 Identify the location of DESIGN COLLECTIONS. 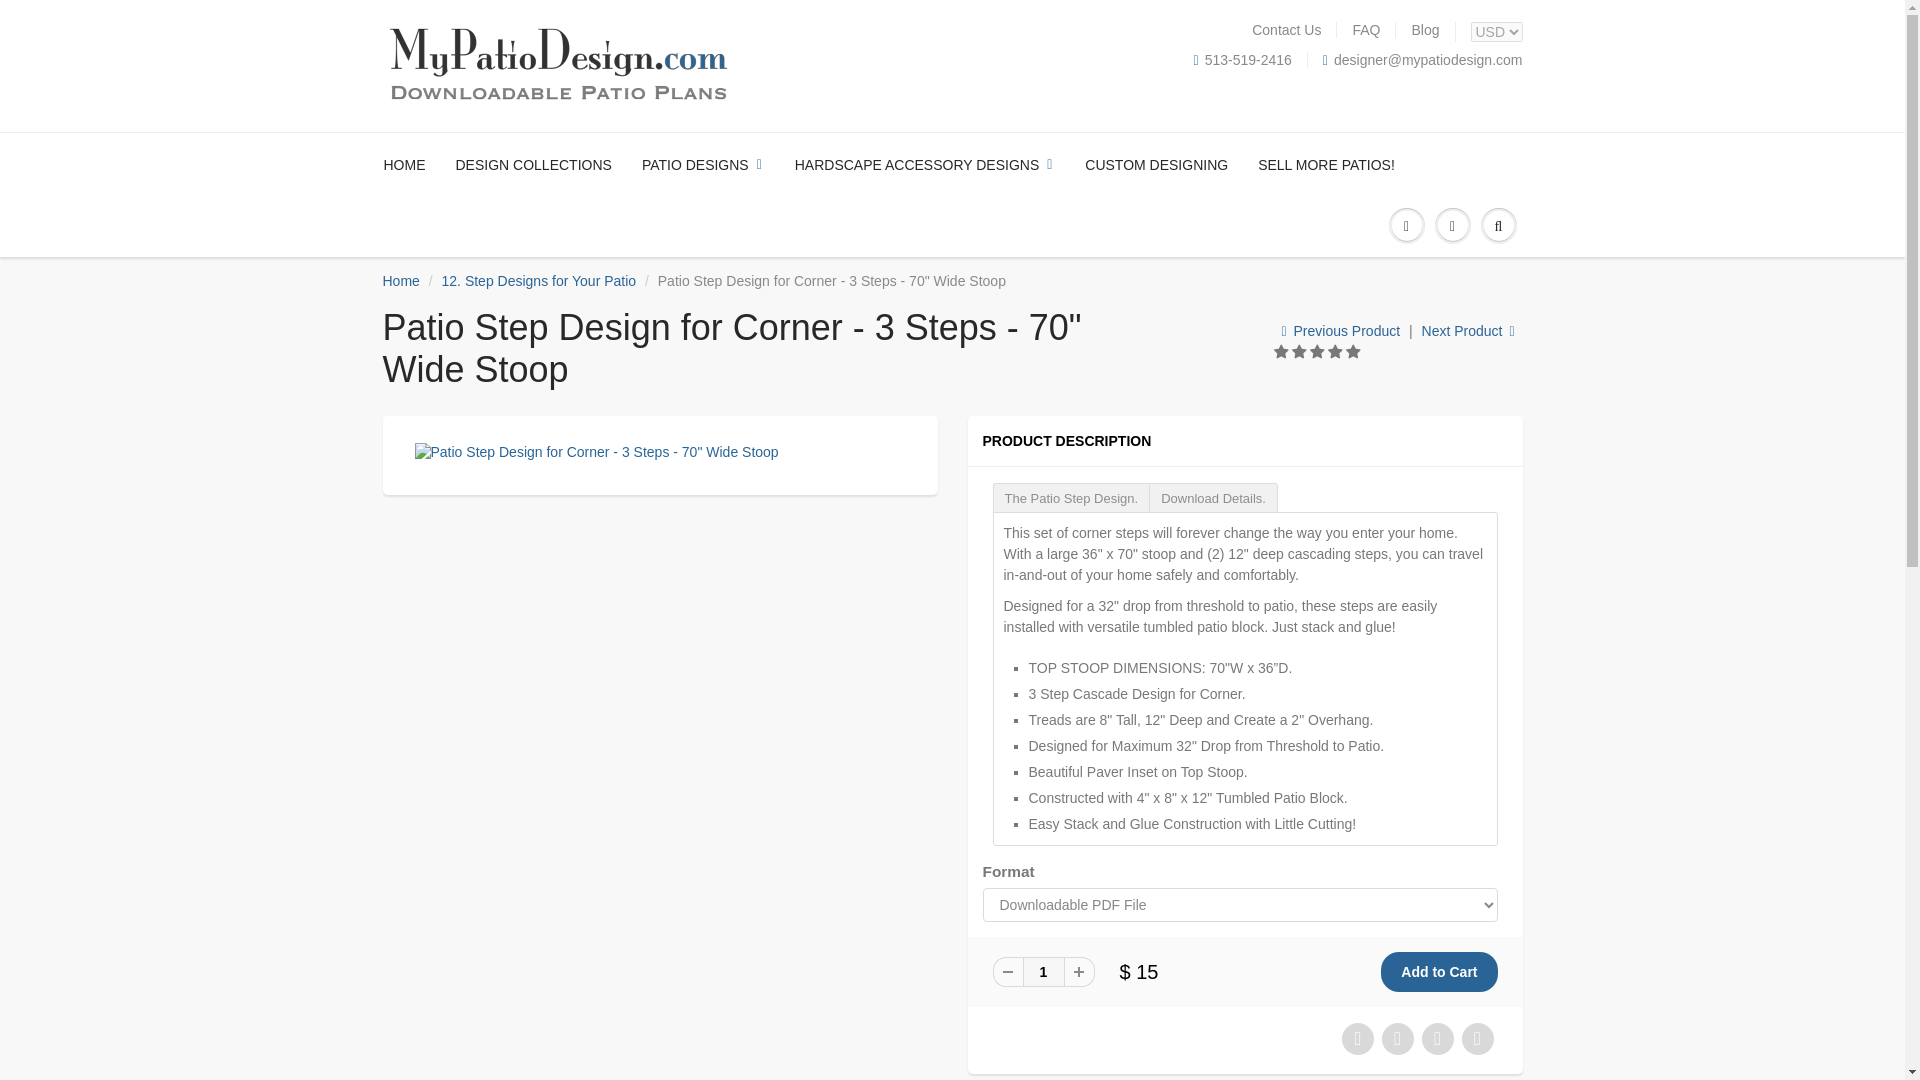
(532, 164).